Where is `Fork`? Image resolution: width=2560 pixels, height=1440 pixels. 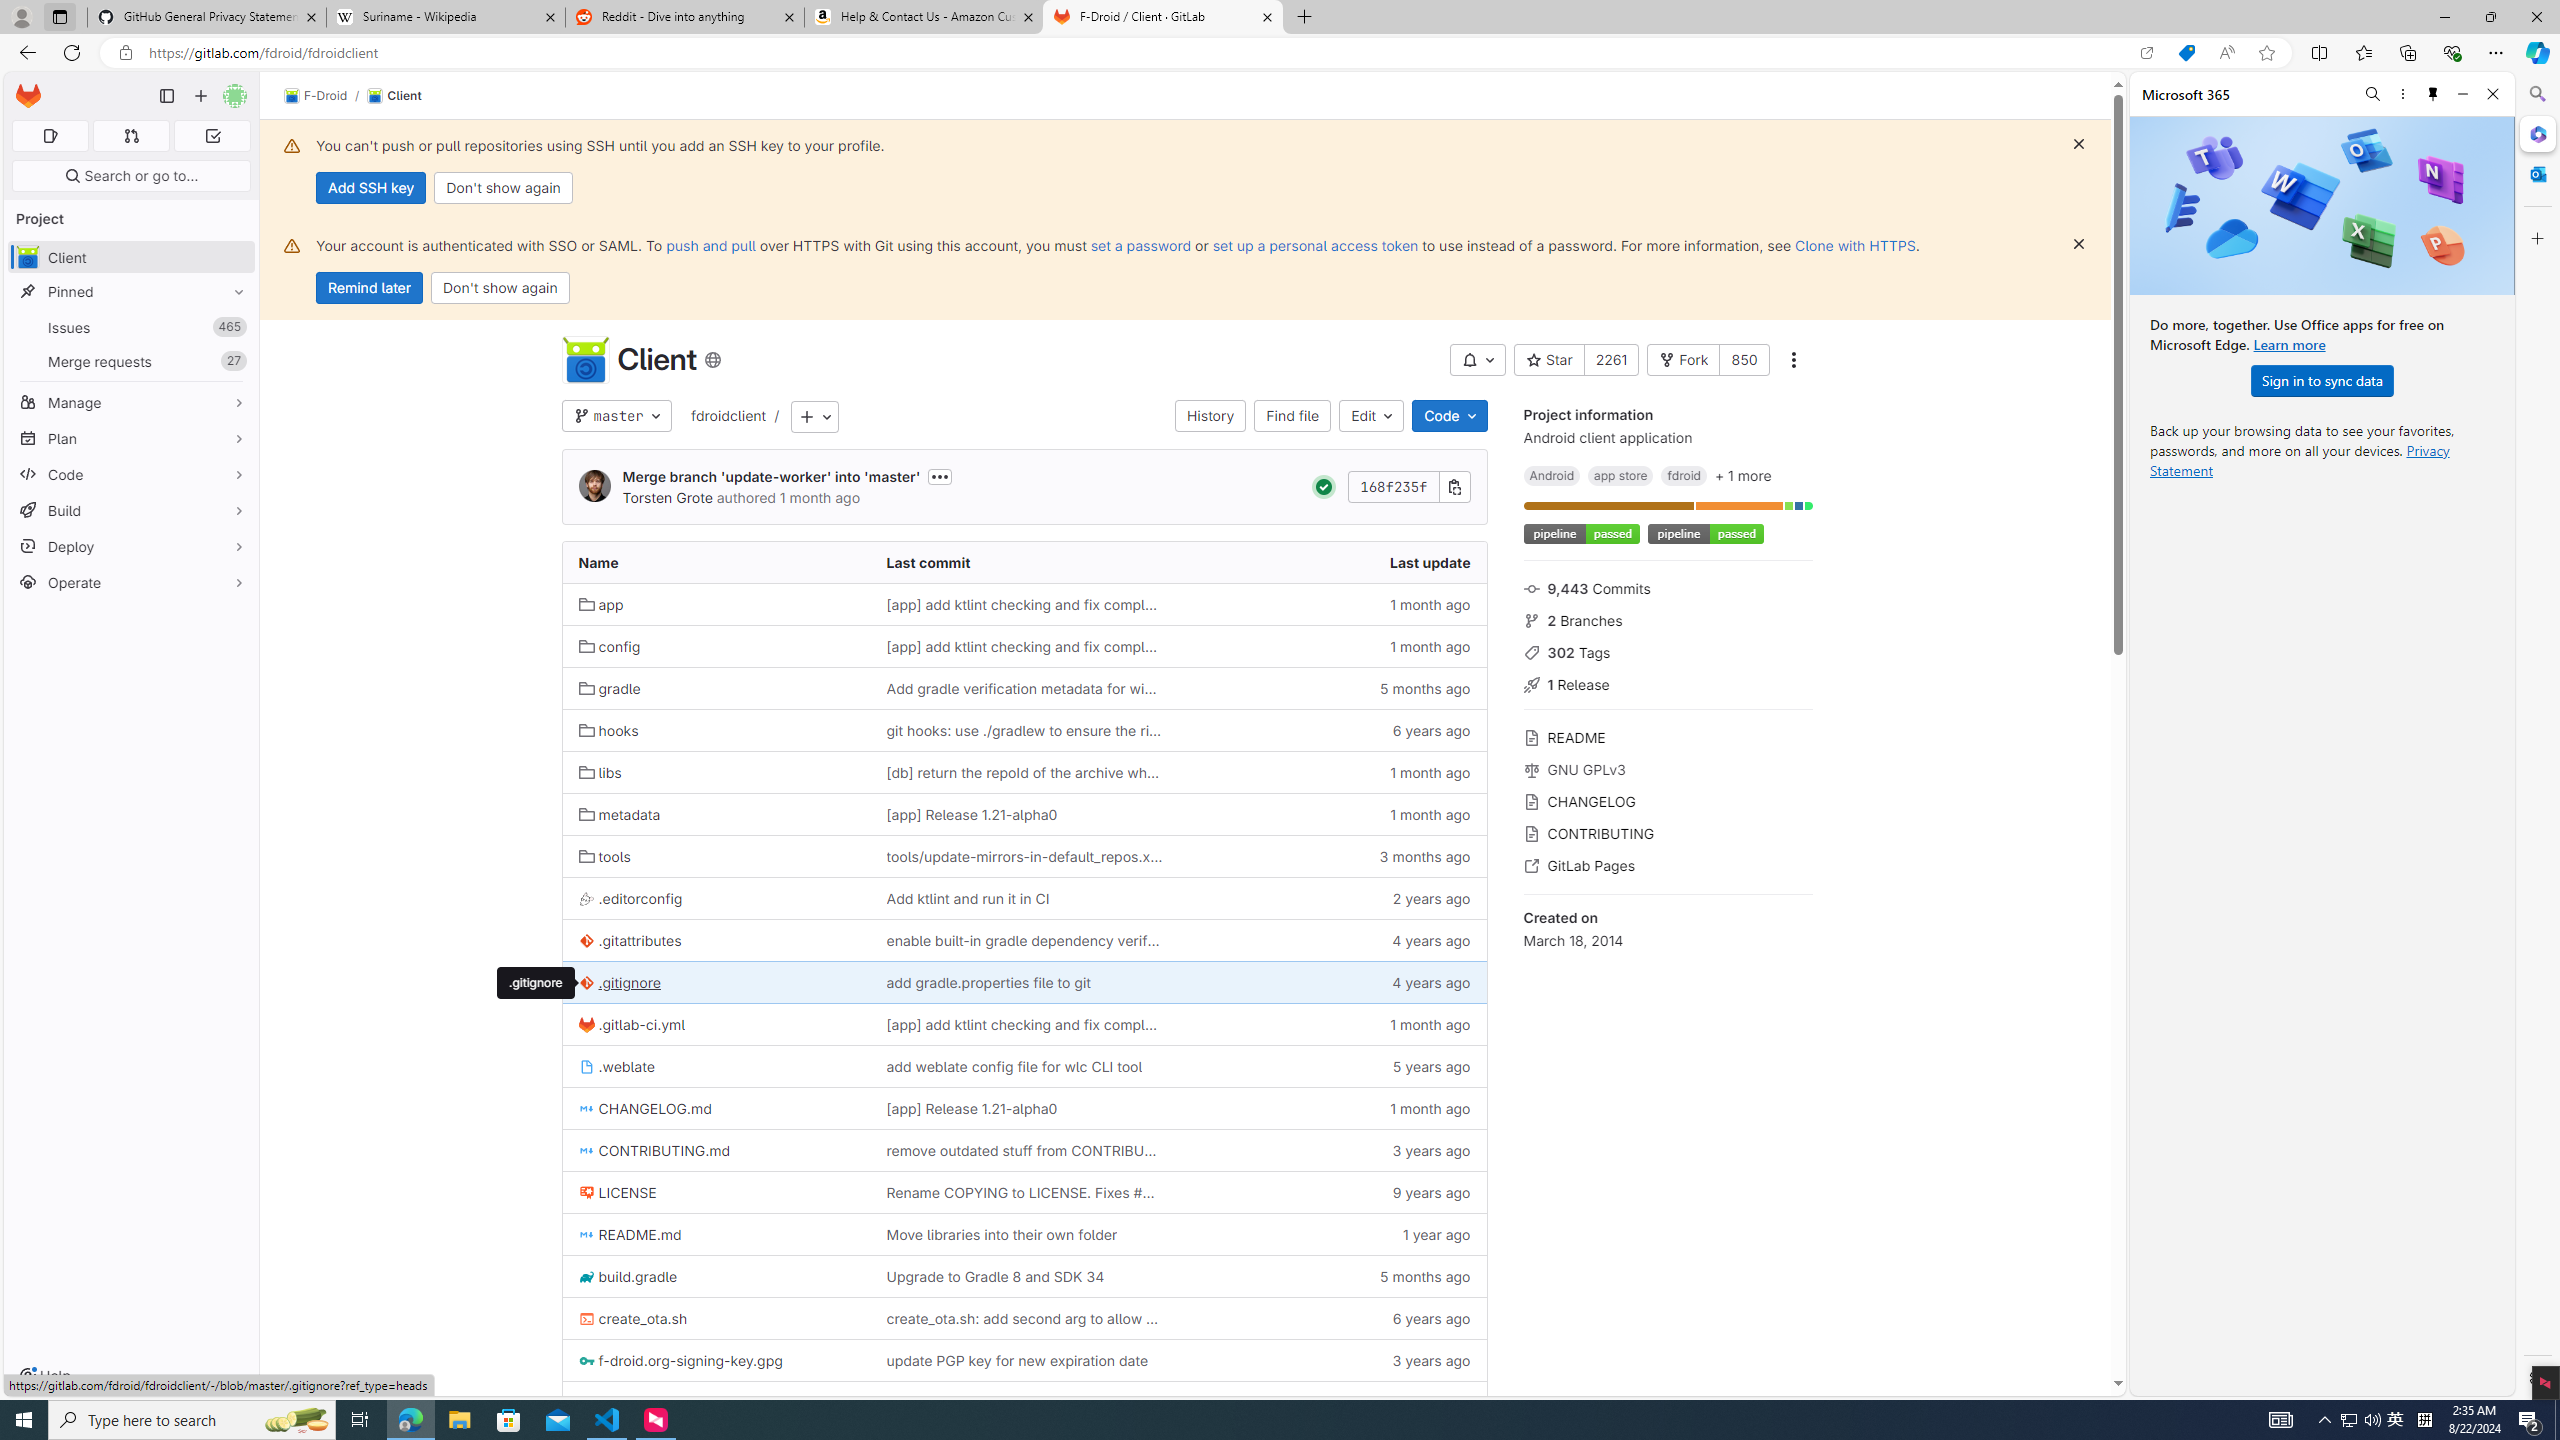
Fork is located at coordinates (1683, 360).